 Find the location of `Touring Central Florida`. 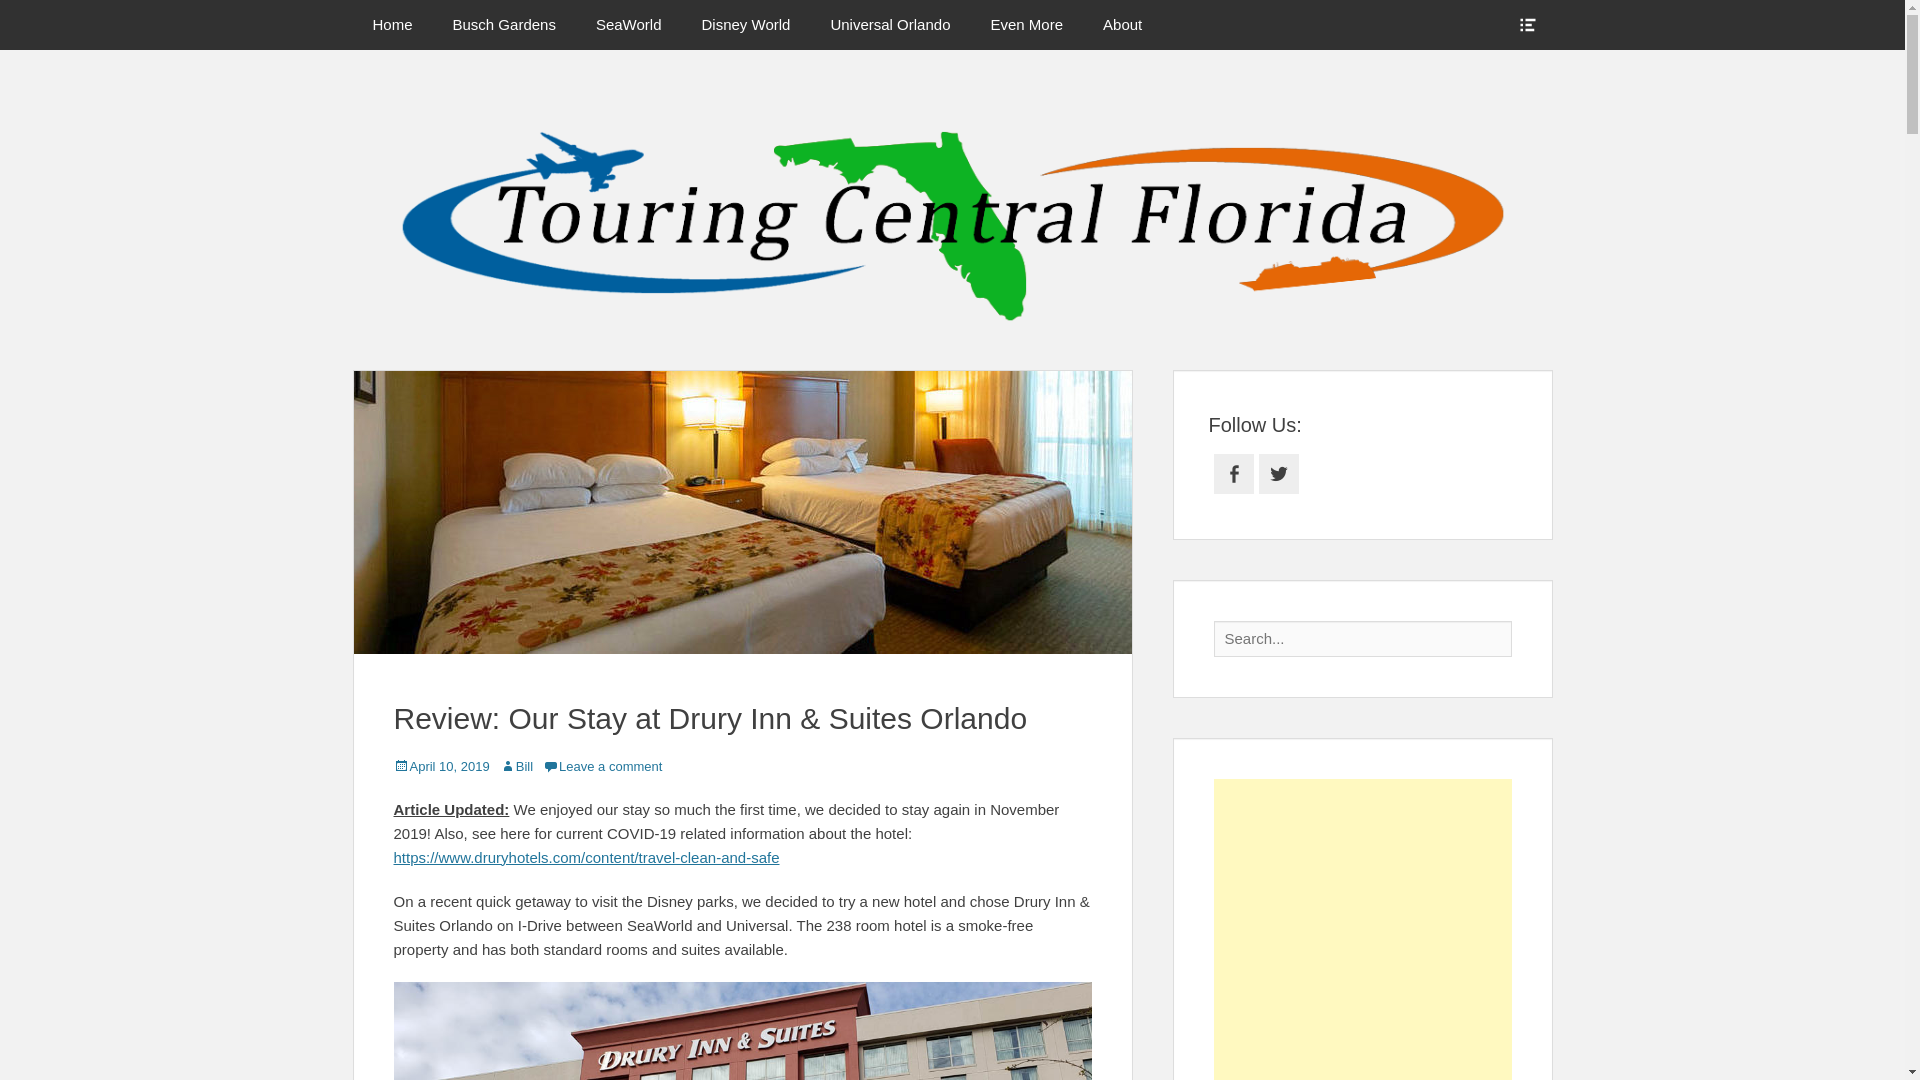

Touring Central Florida is located at coordinates (1171, 114).